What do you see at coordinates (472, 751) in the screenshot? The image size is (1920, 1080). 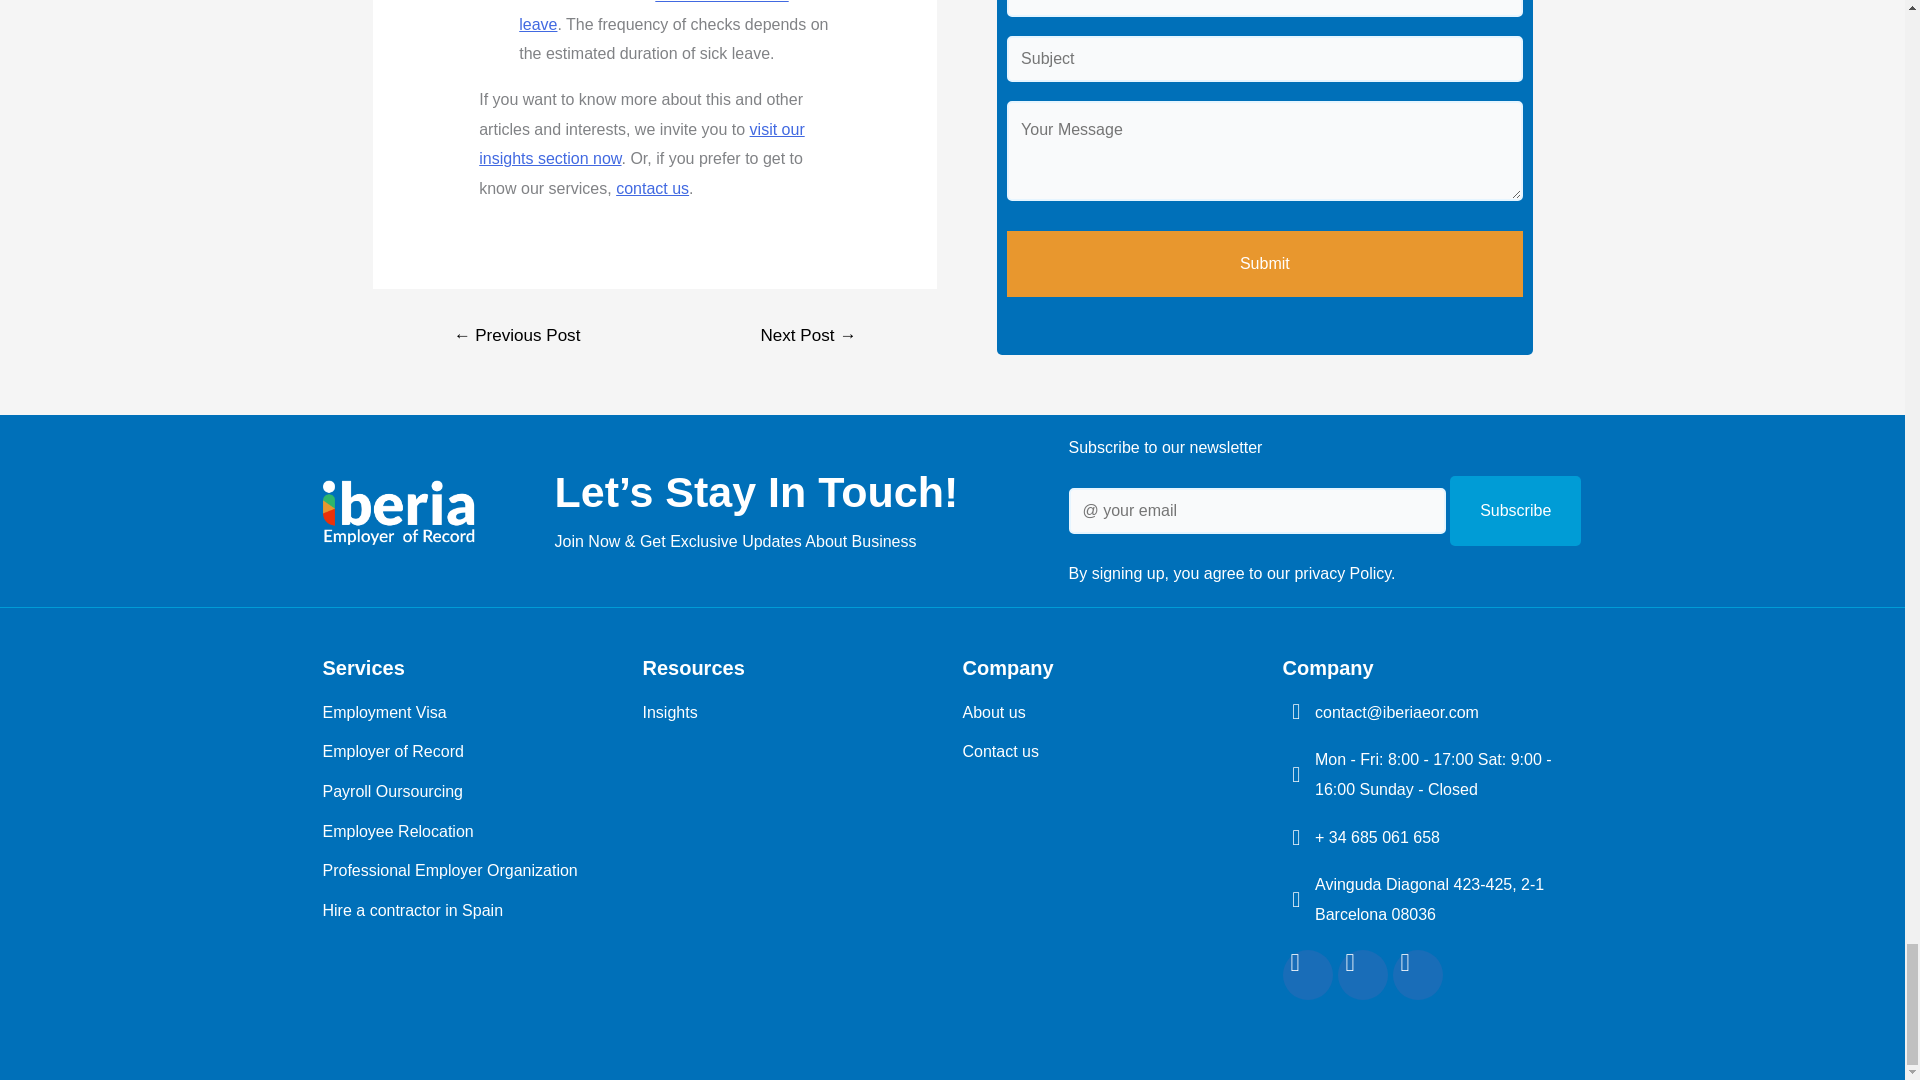 I see `Employer of Record` at bounding box center [472, 751].